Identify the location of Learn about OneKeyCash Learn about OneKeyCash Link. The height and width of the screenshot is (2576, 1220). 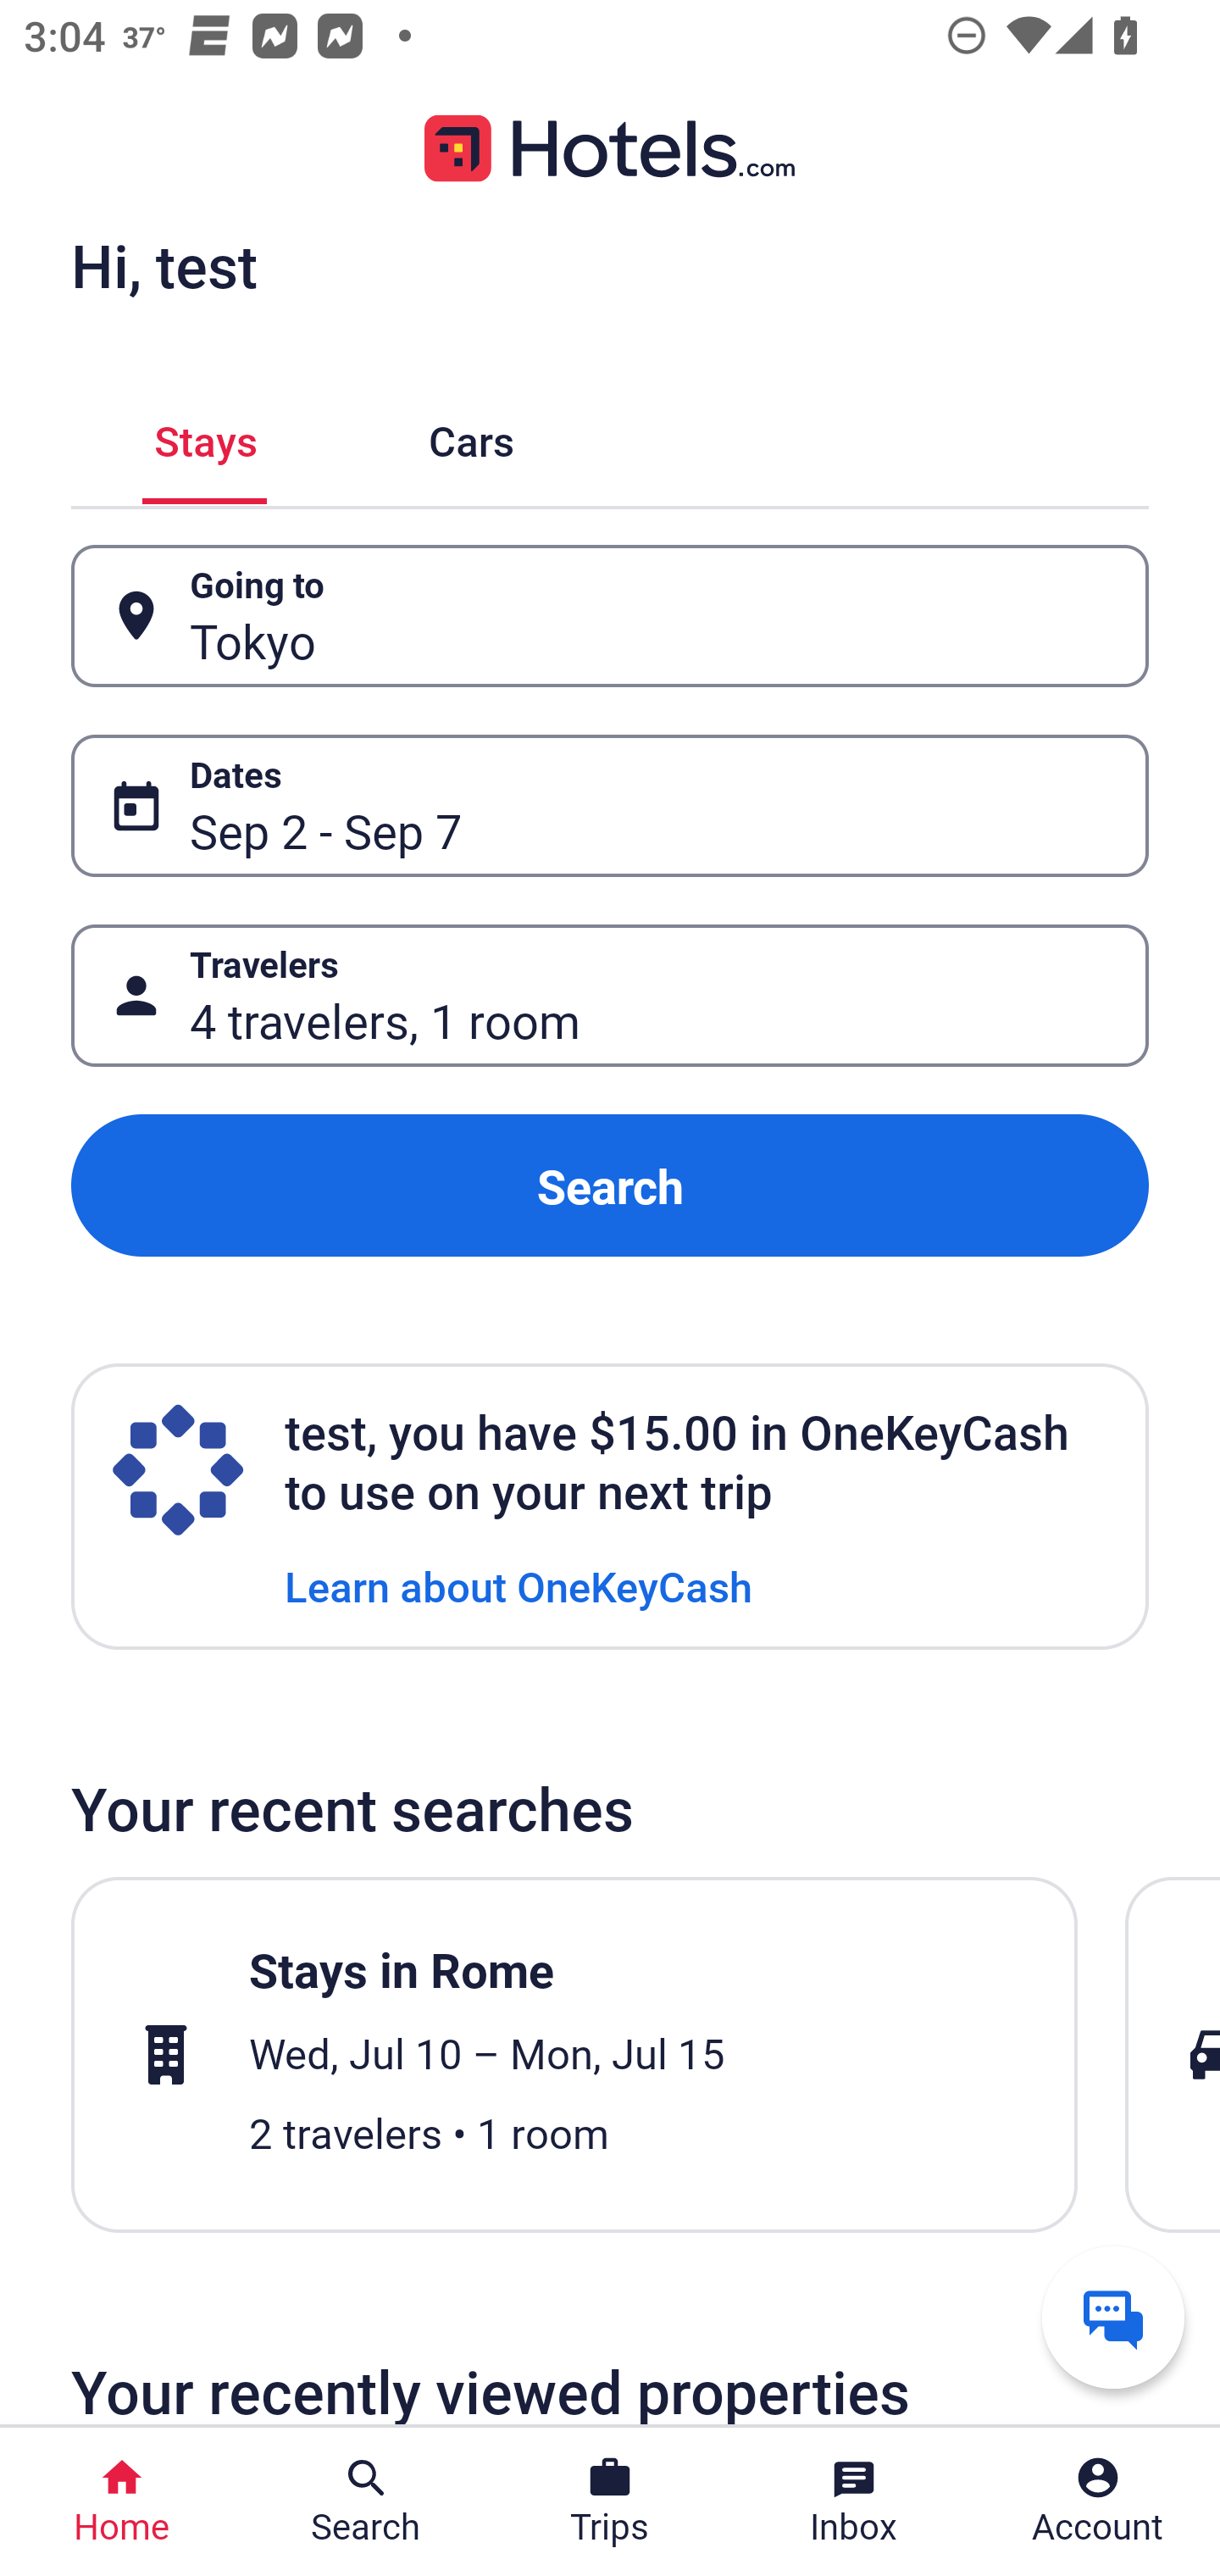
(518, 1585).